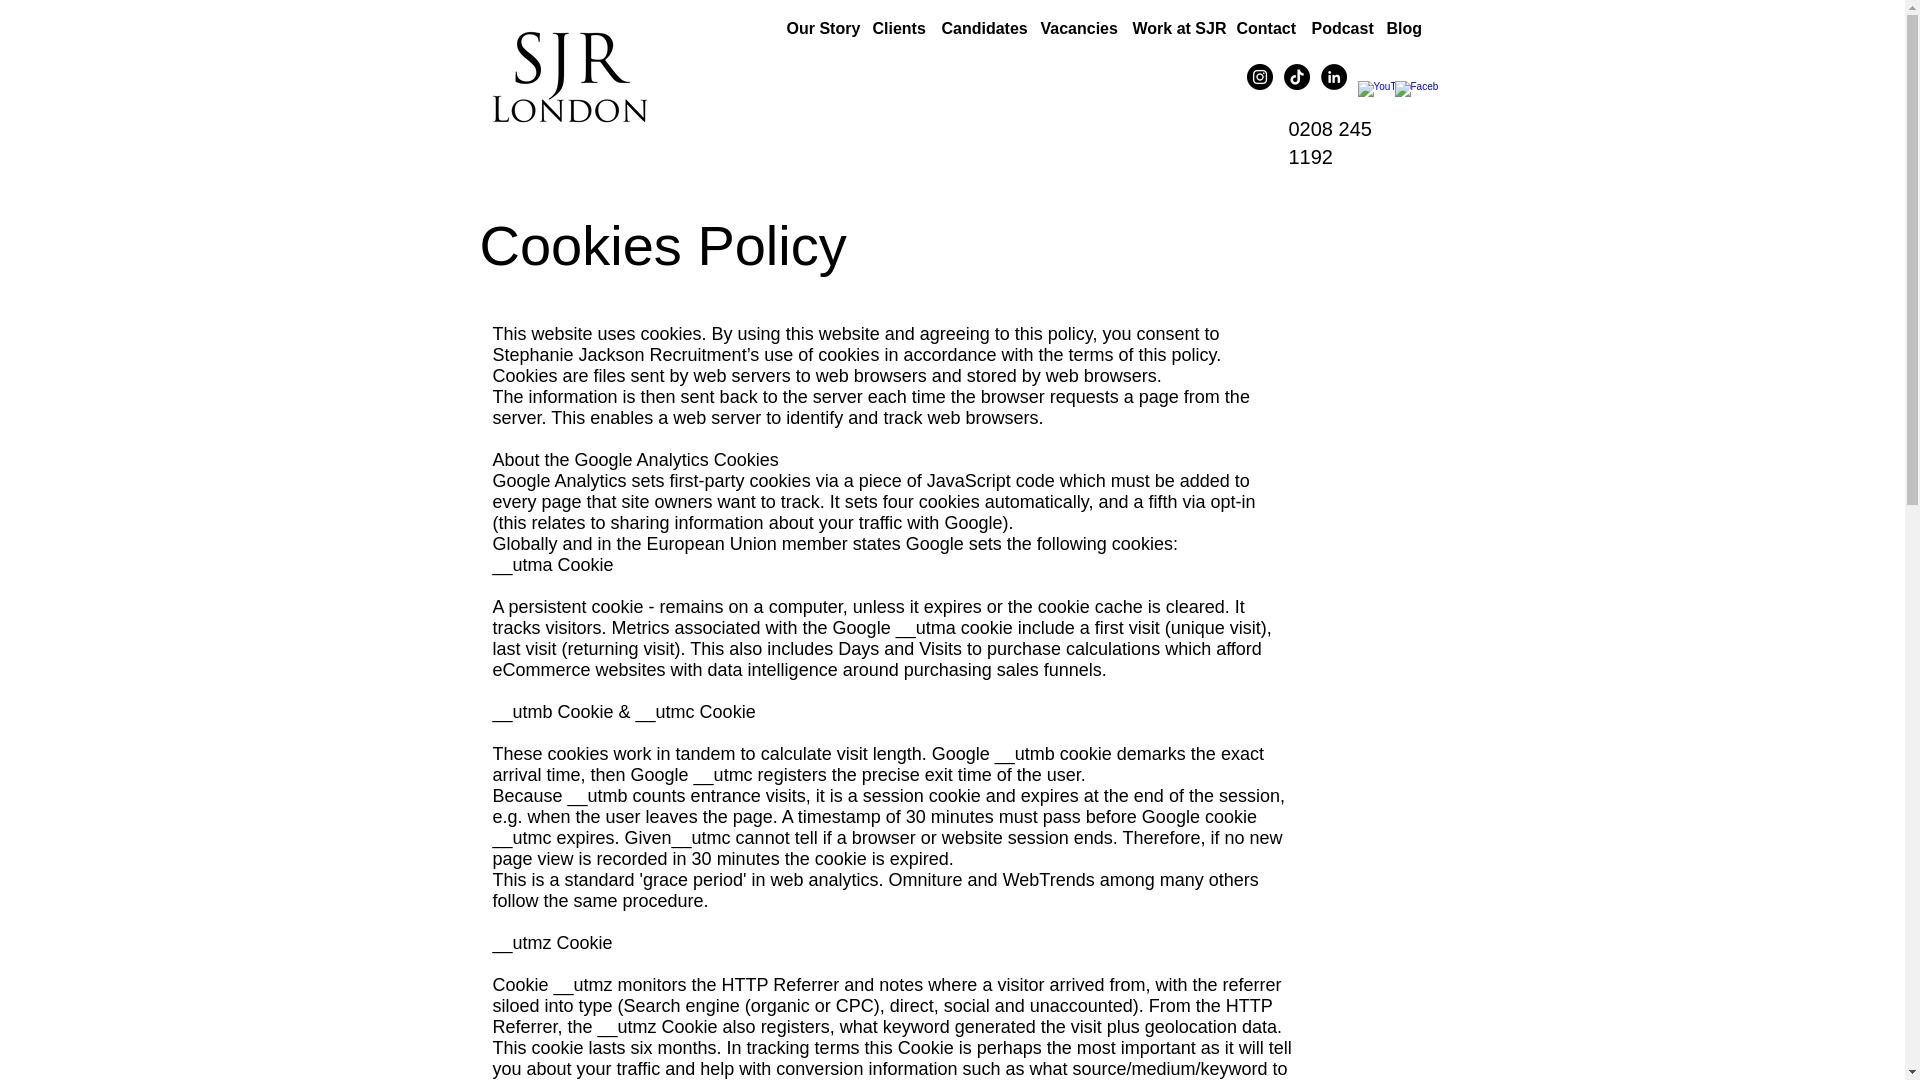  What do you see at coordinates (818, 29) in the screenshot?
I see `Our Story` at bounding box center [818, 29].